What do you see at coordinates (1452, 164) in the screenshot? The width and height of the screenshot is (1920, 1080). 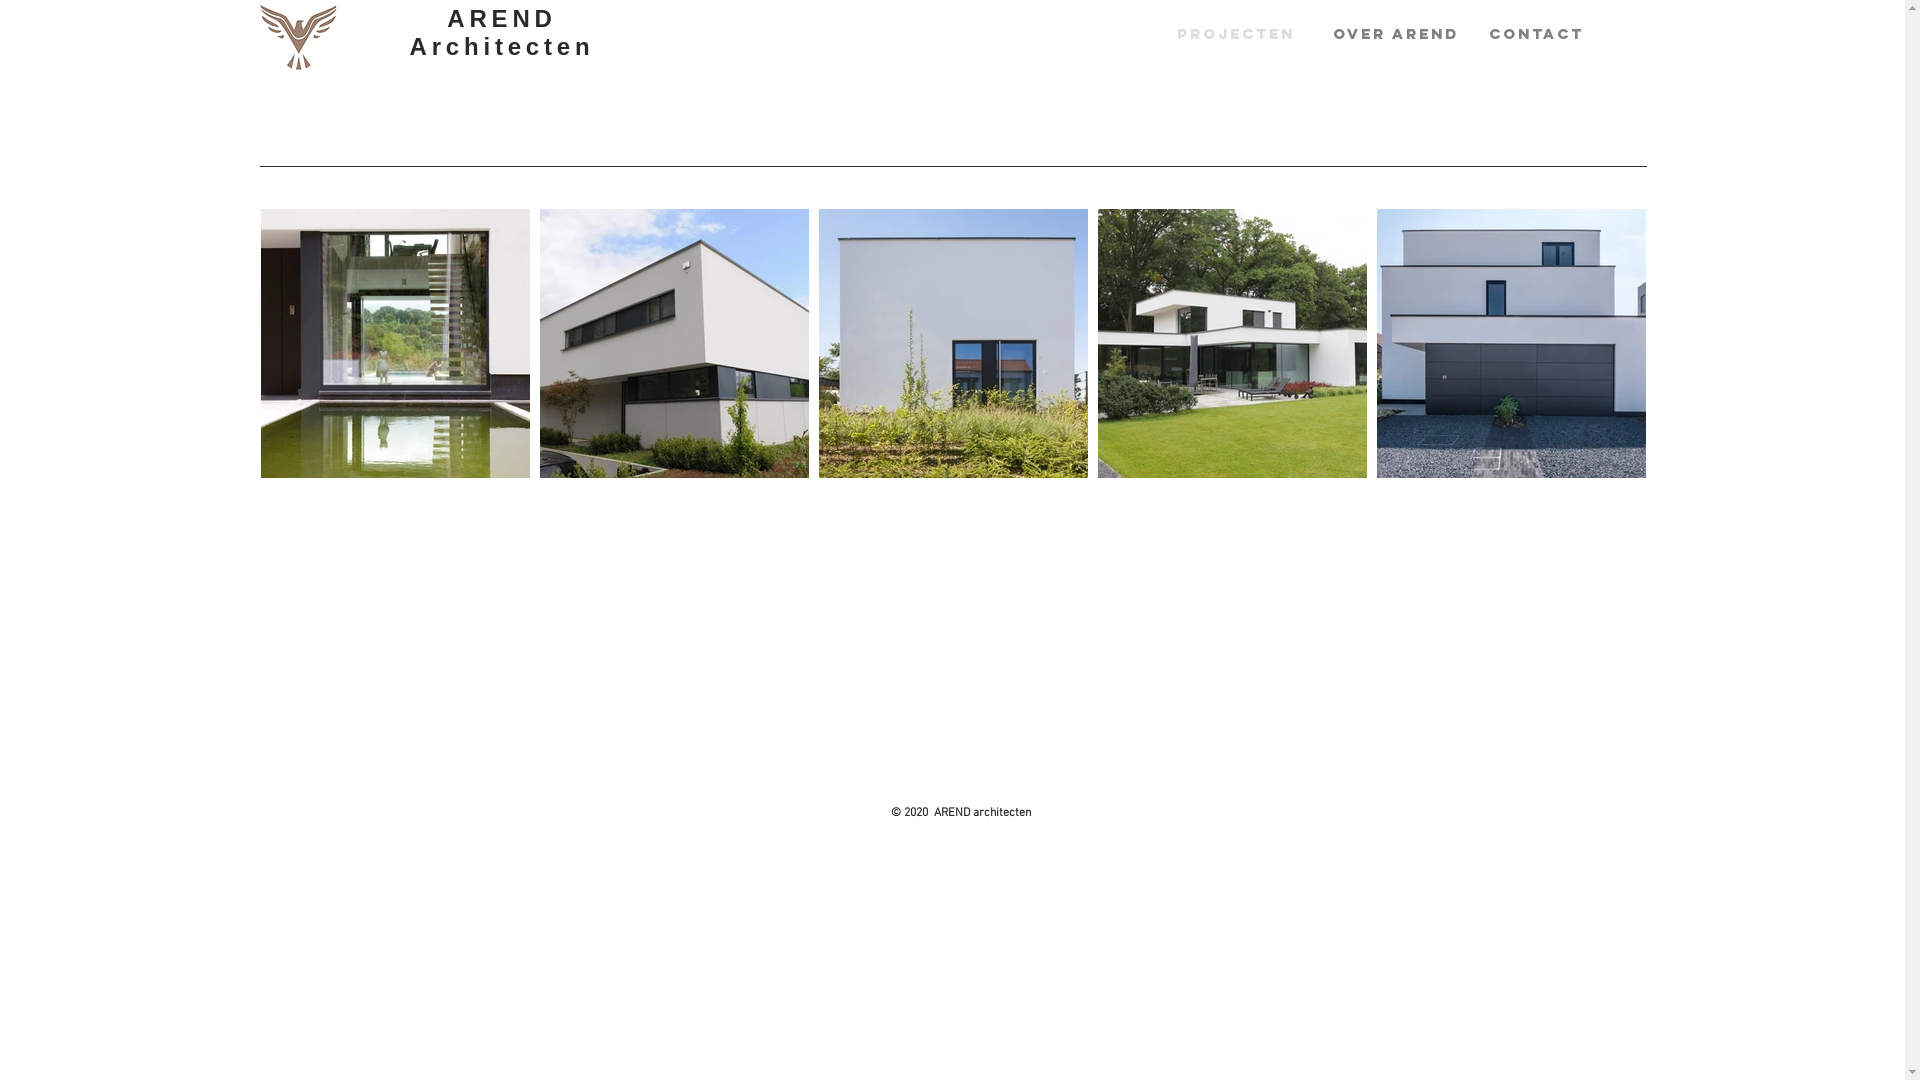 I see `Renovatie` at bounding box center [1452, 164].